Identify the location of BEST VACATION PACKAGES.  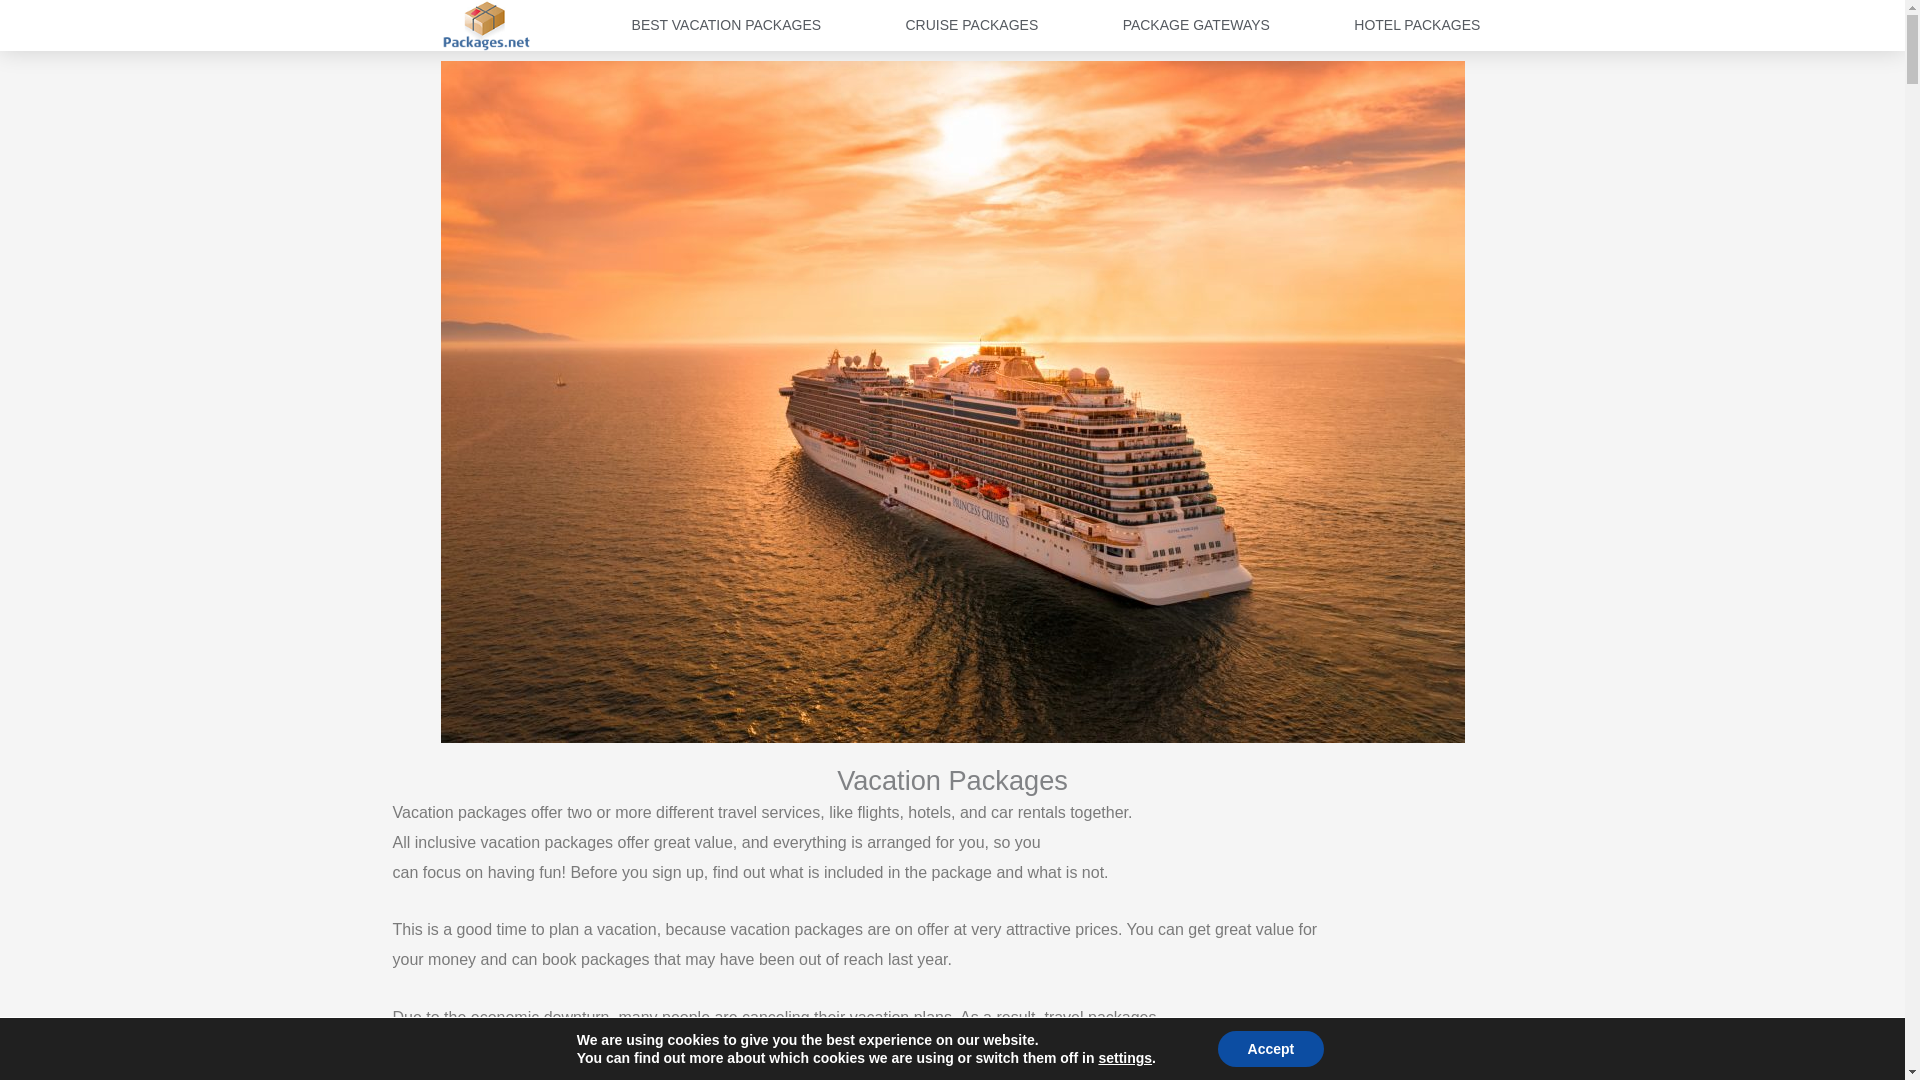
(726, 24).